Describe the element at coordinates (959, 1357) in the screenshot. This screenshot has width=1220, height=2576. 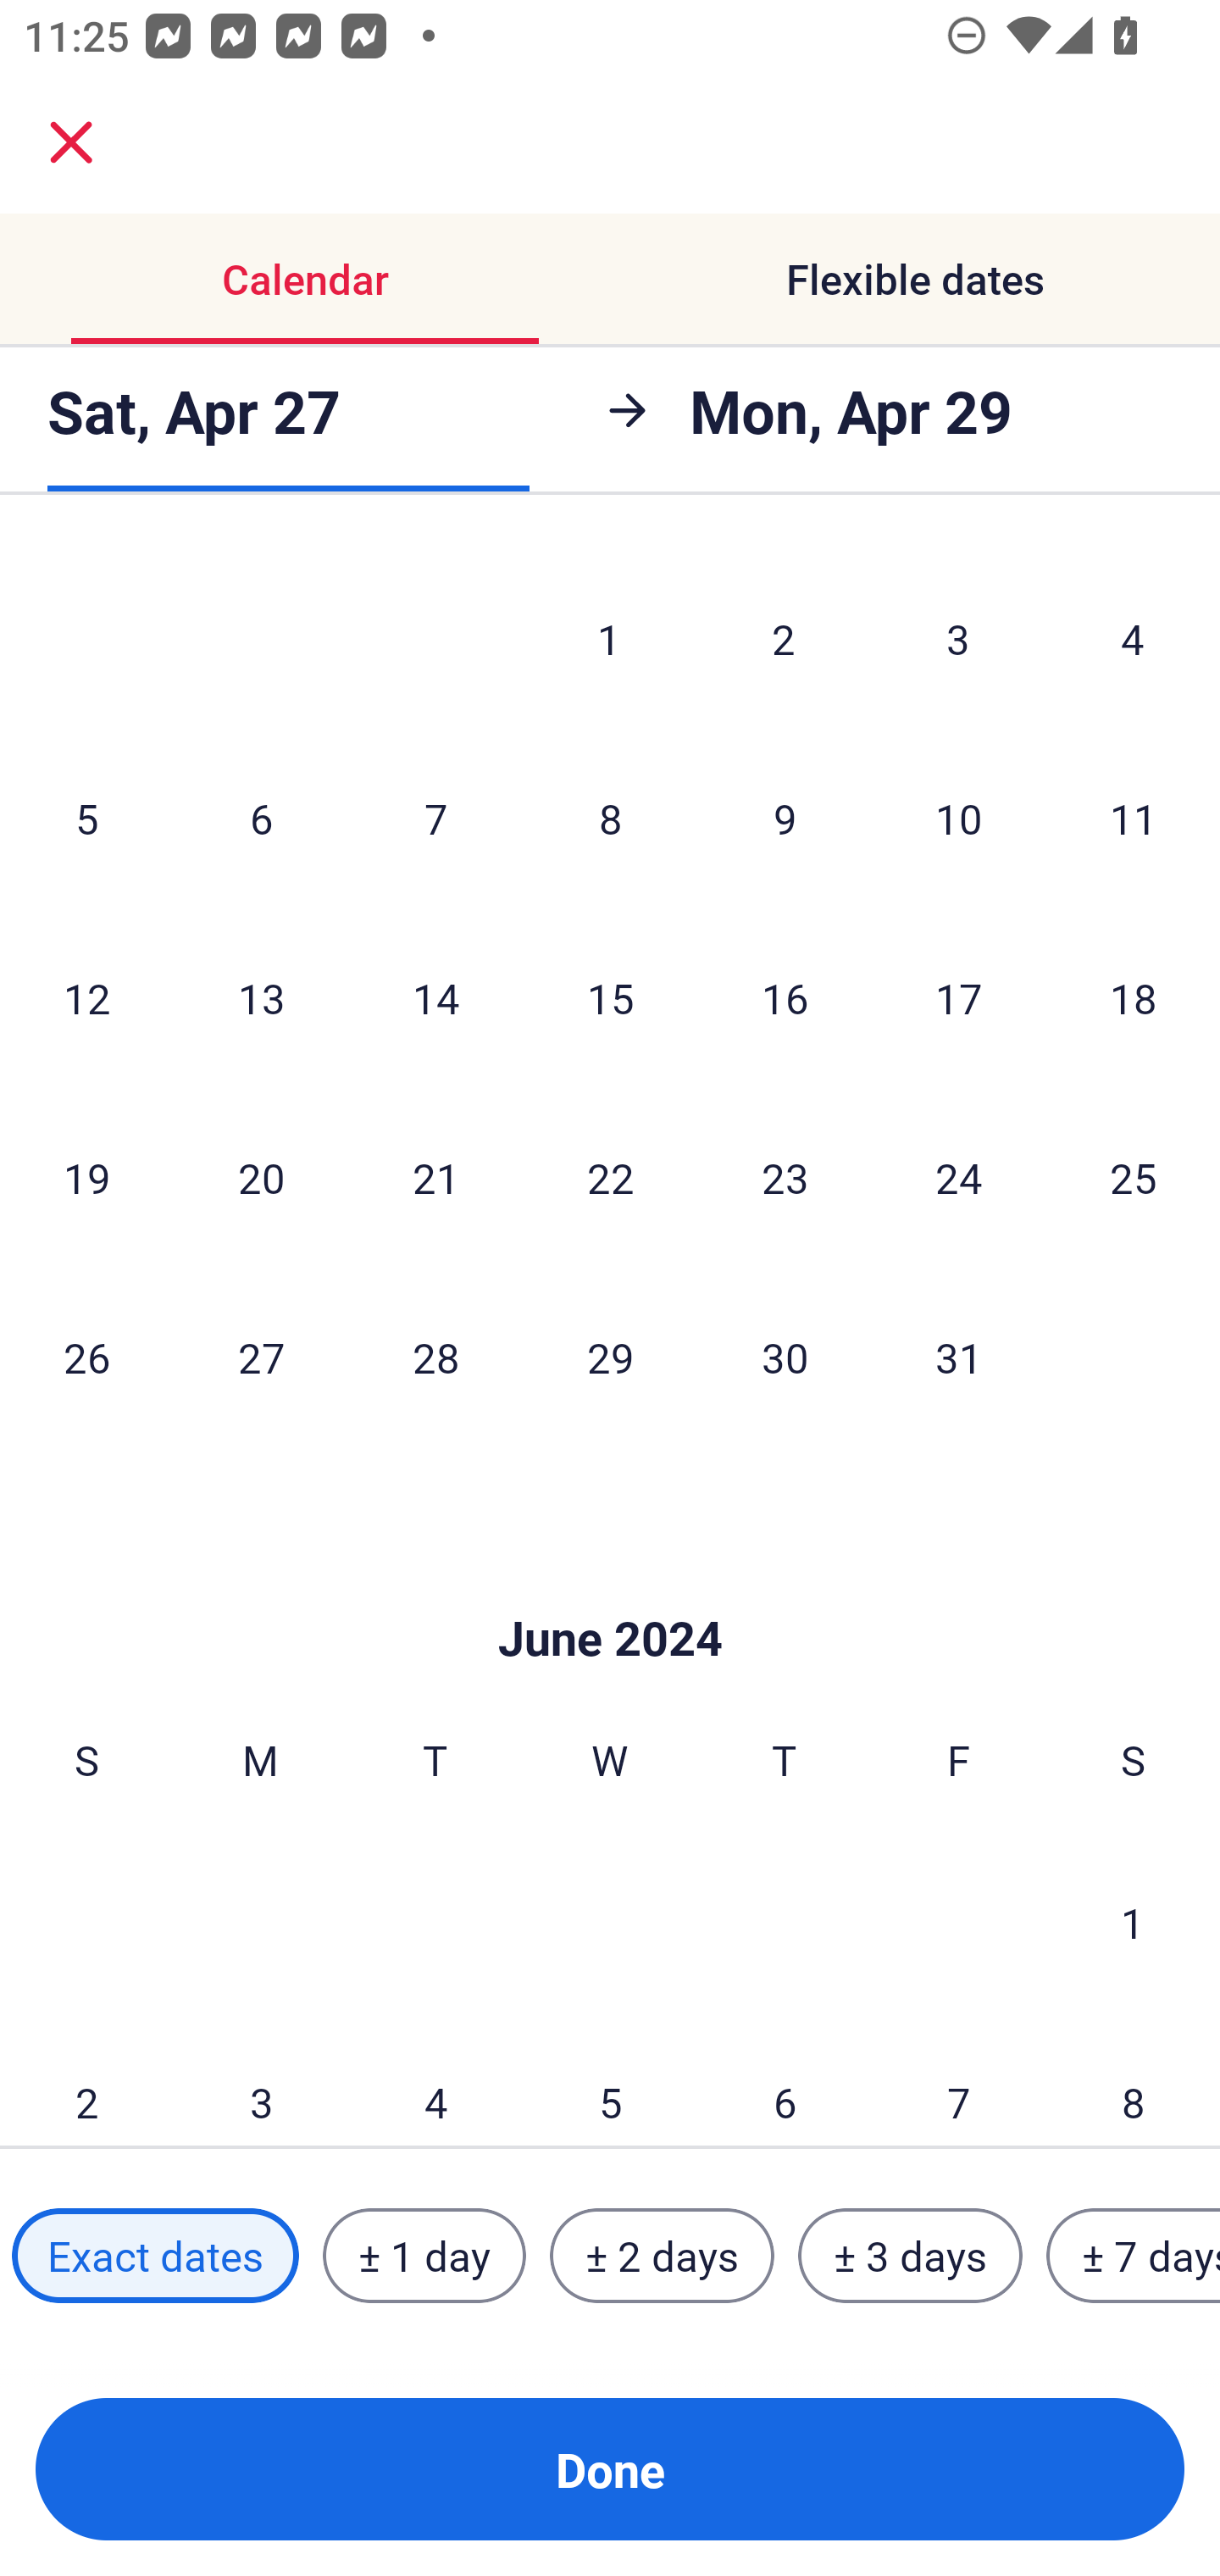
I see `31 Friday, May 31, 2024` at that location.